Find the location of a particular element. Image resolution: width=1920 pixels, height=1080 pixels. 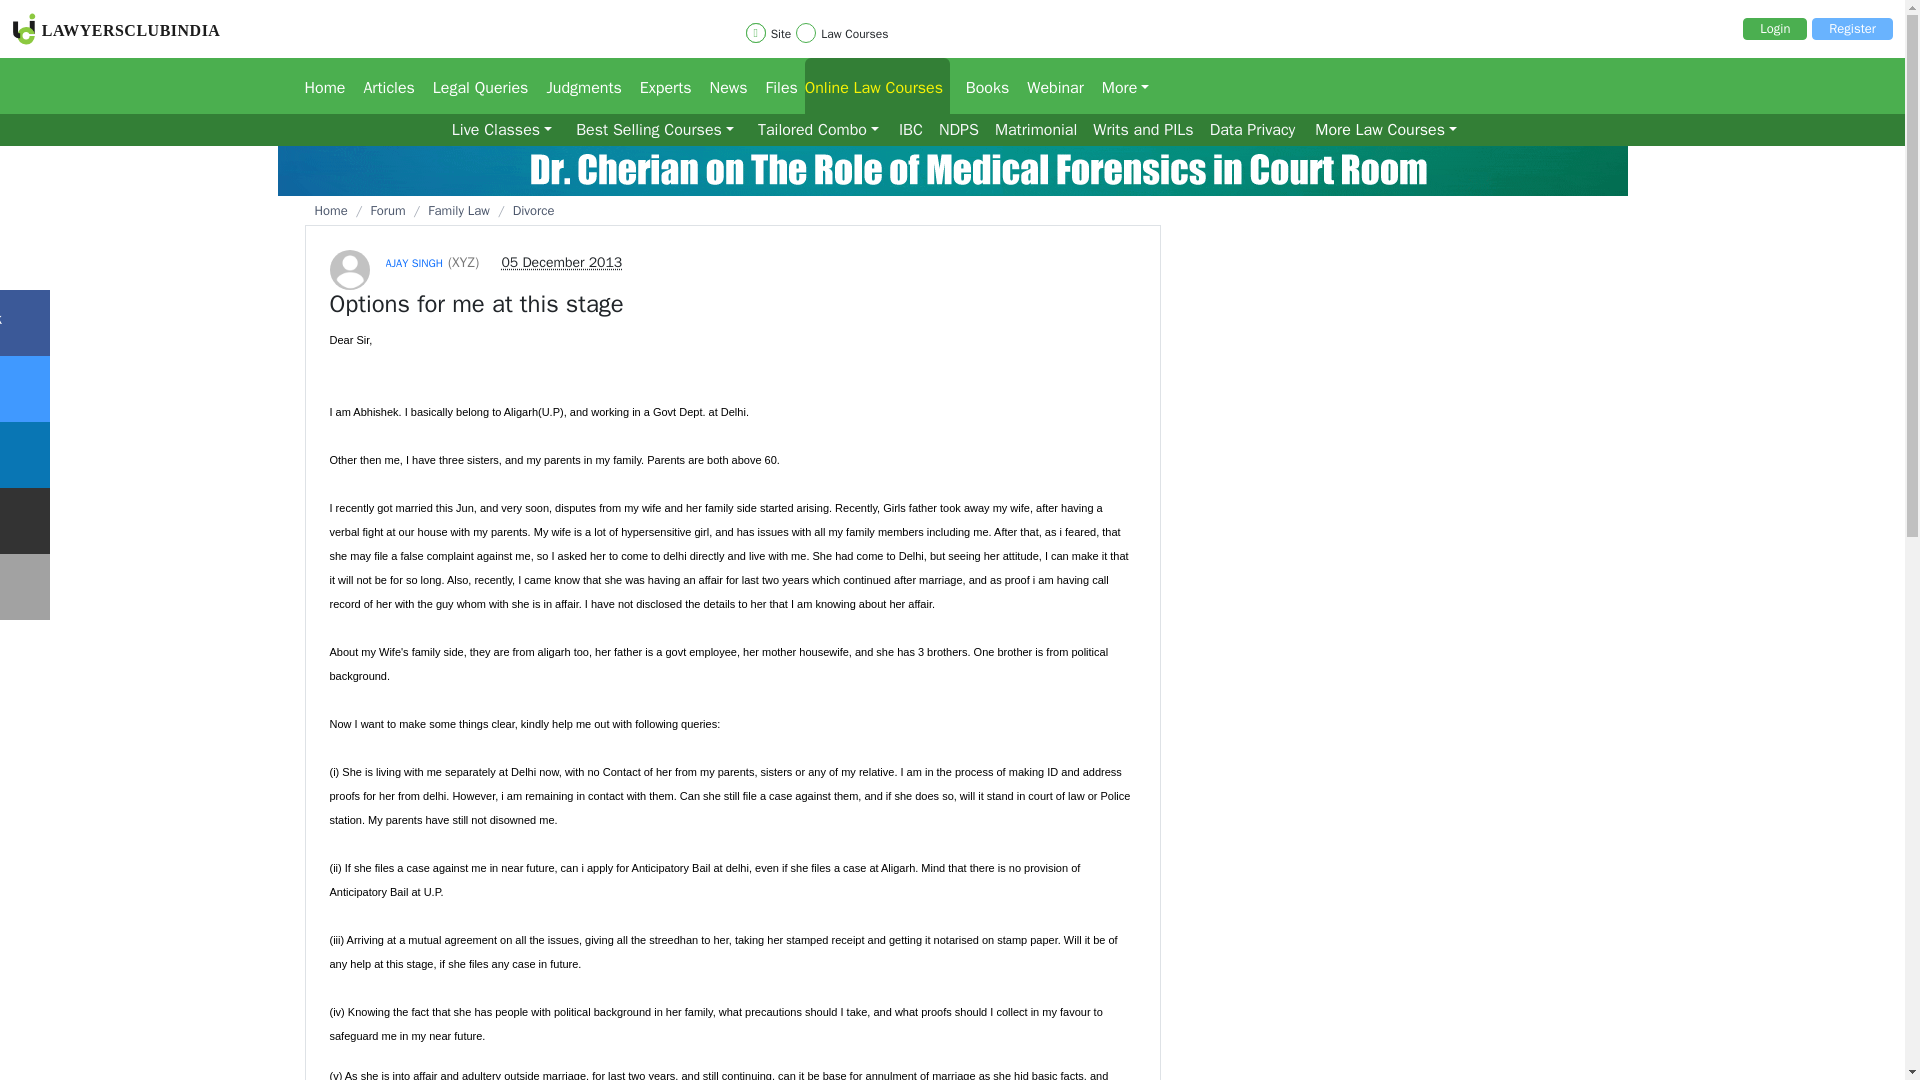

Books is located at coordinates (980, 86).